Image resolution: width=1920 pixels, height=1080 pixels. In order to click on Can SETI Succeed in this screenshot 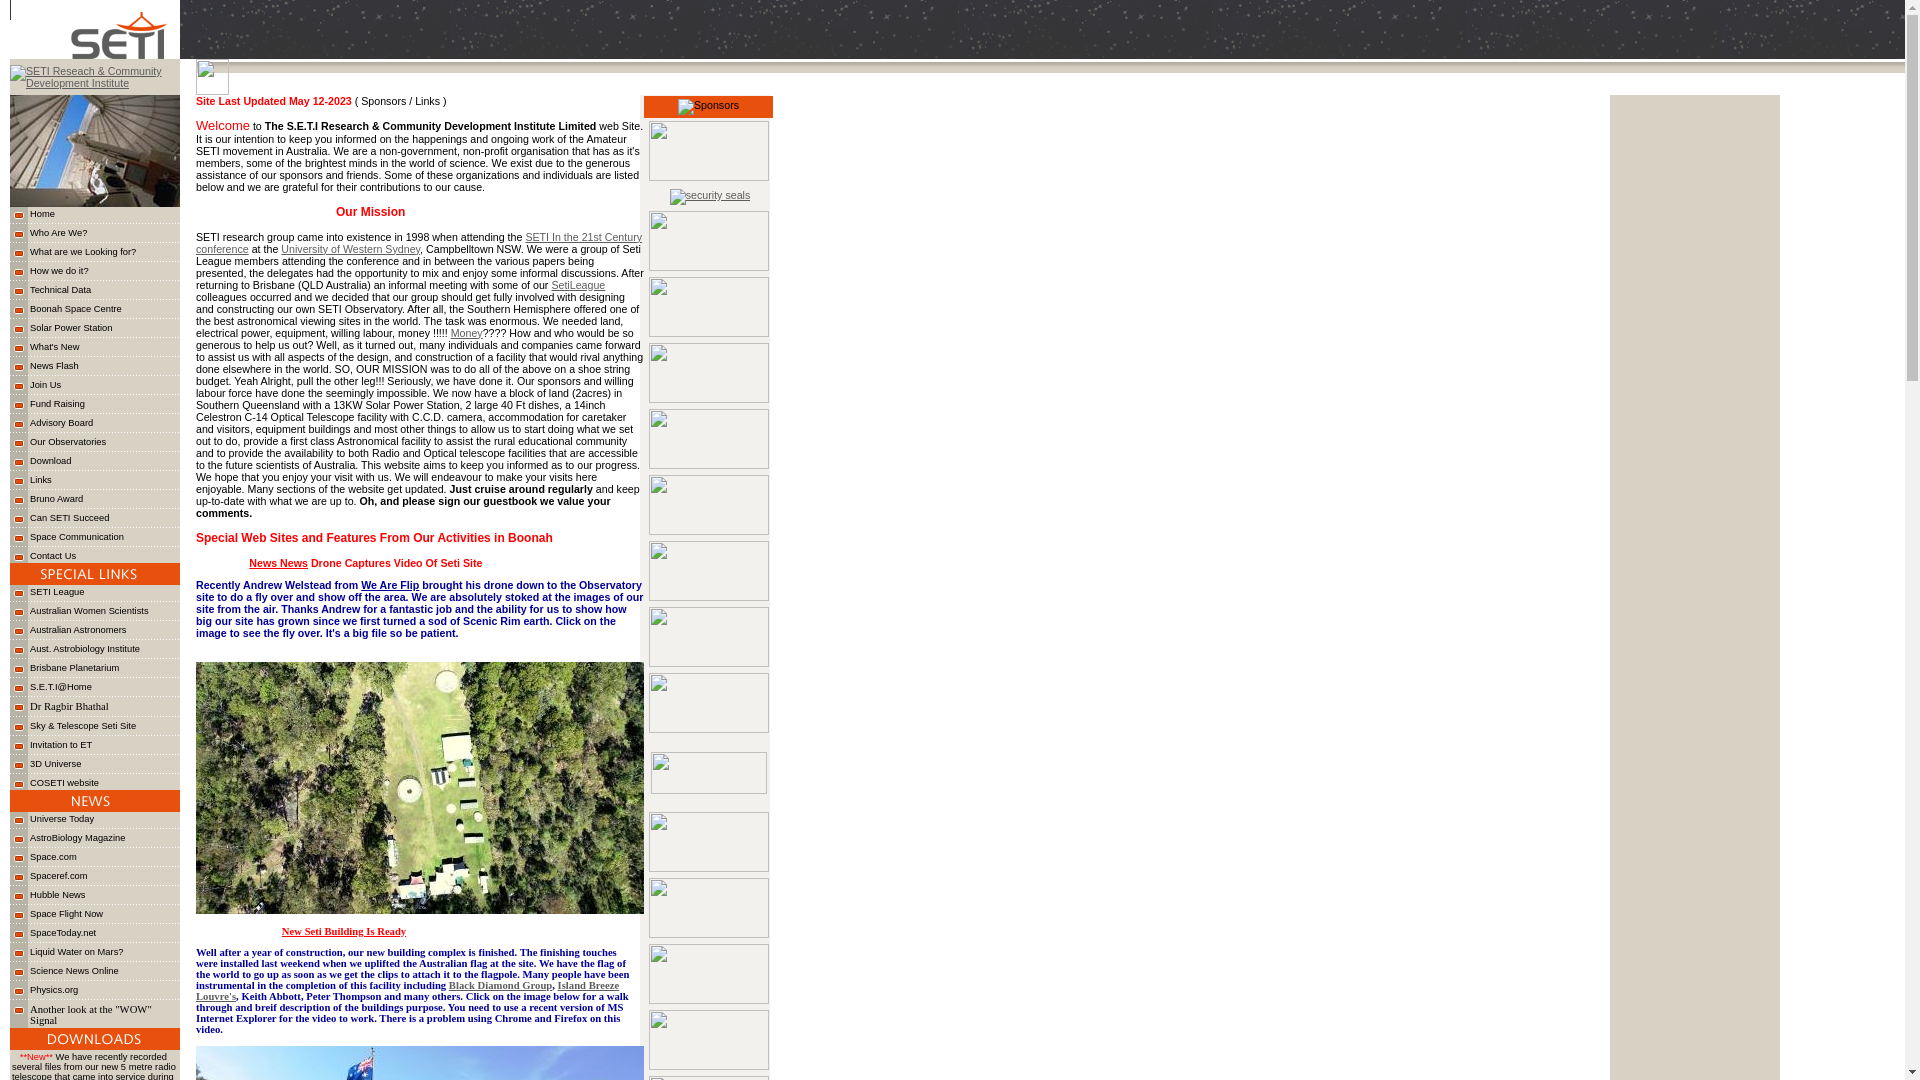, I will do `click(70, 518)`.